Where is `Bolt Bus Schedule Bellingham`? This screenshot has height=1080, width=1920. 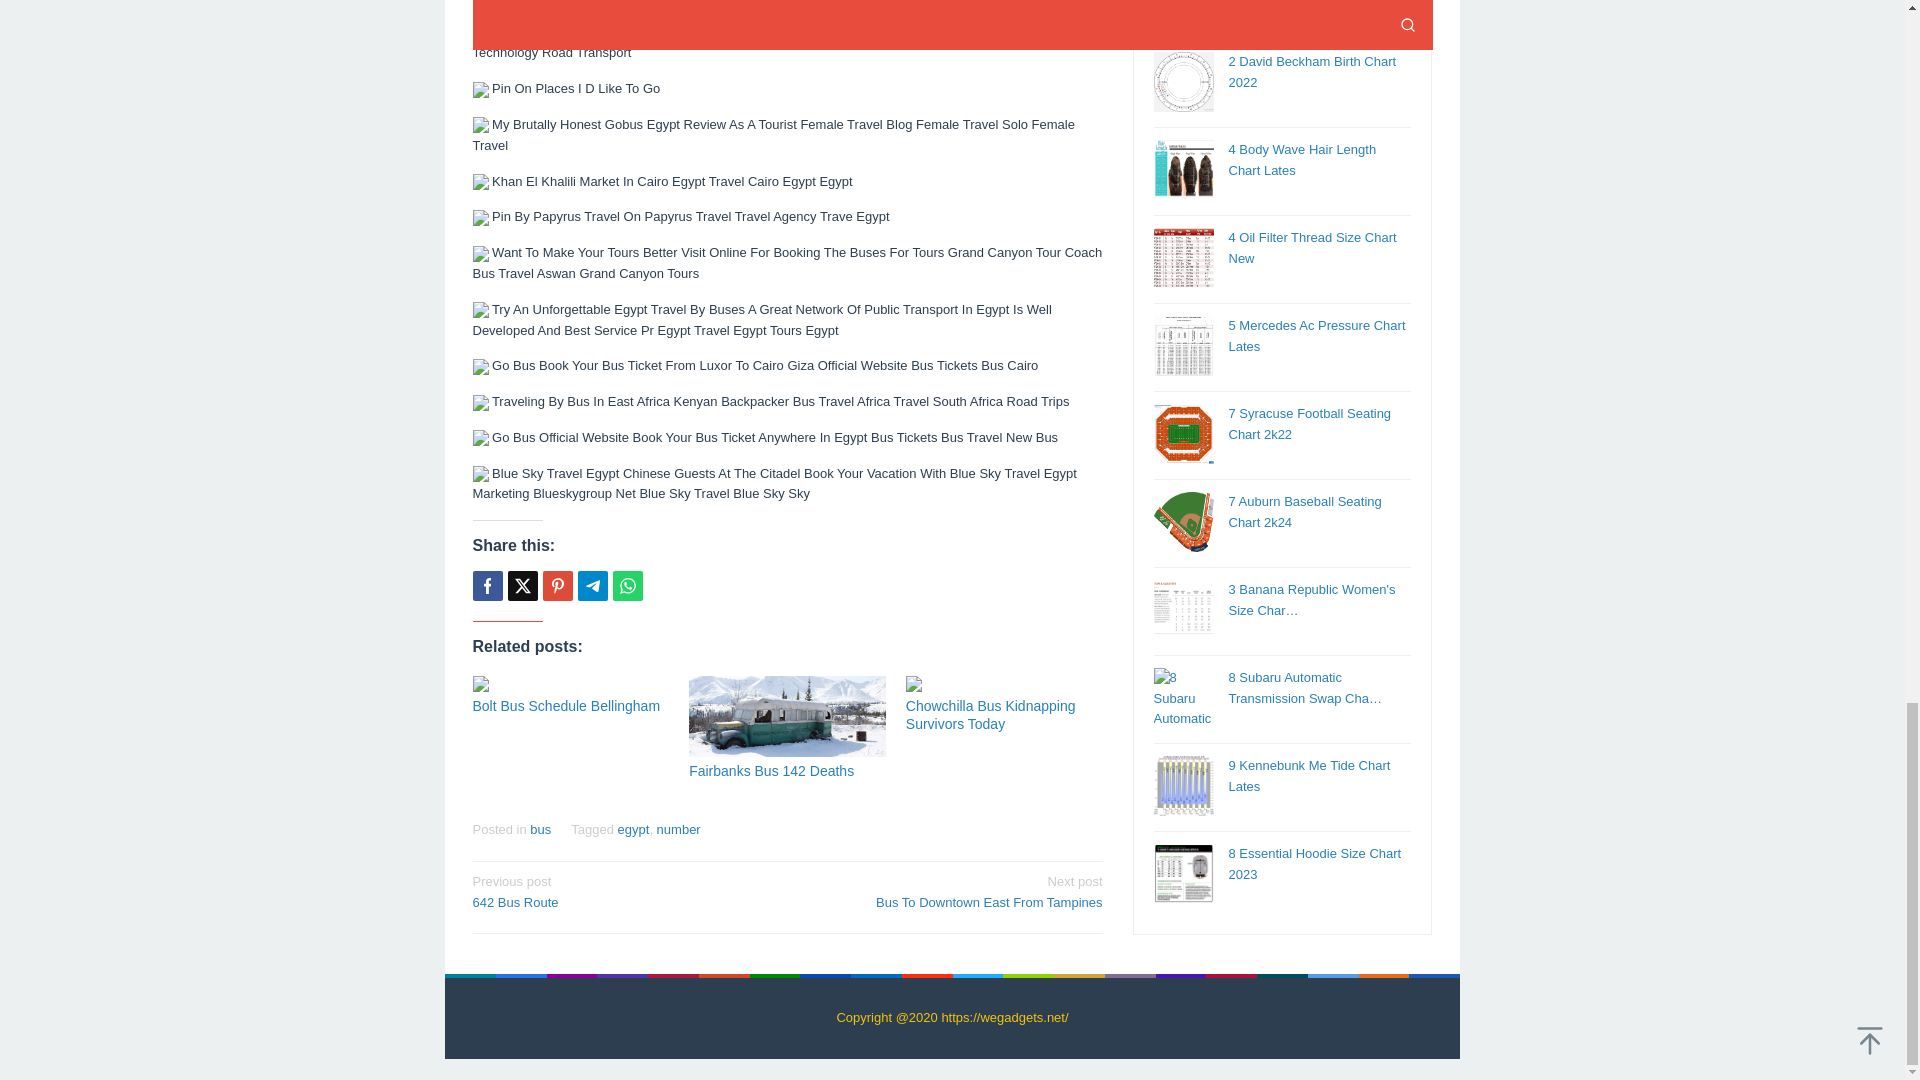 Bolt Bus Schedule Bellingham is located at coordinates (566, 705).